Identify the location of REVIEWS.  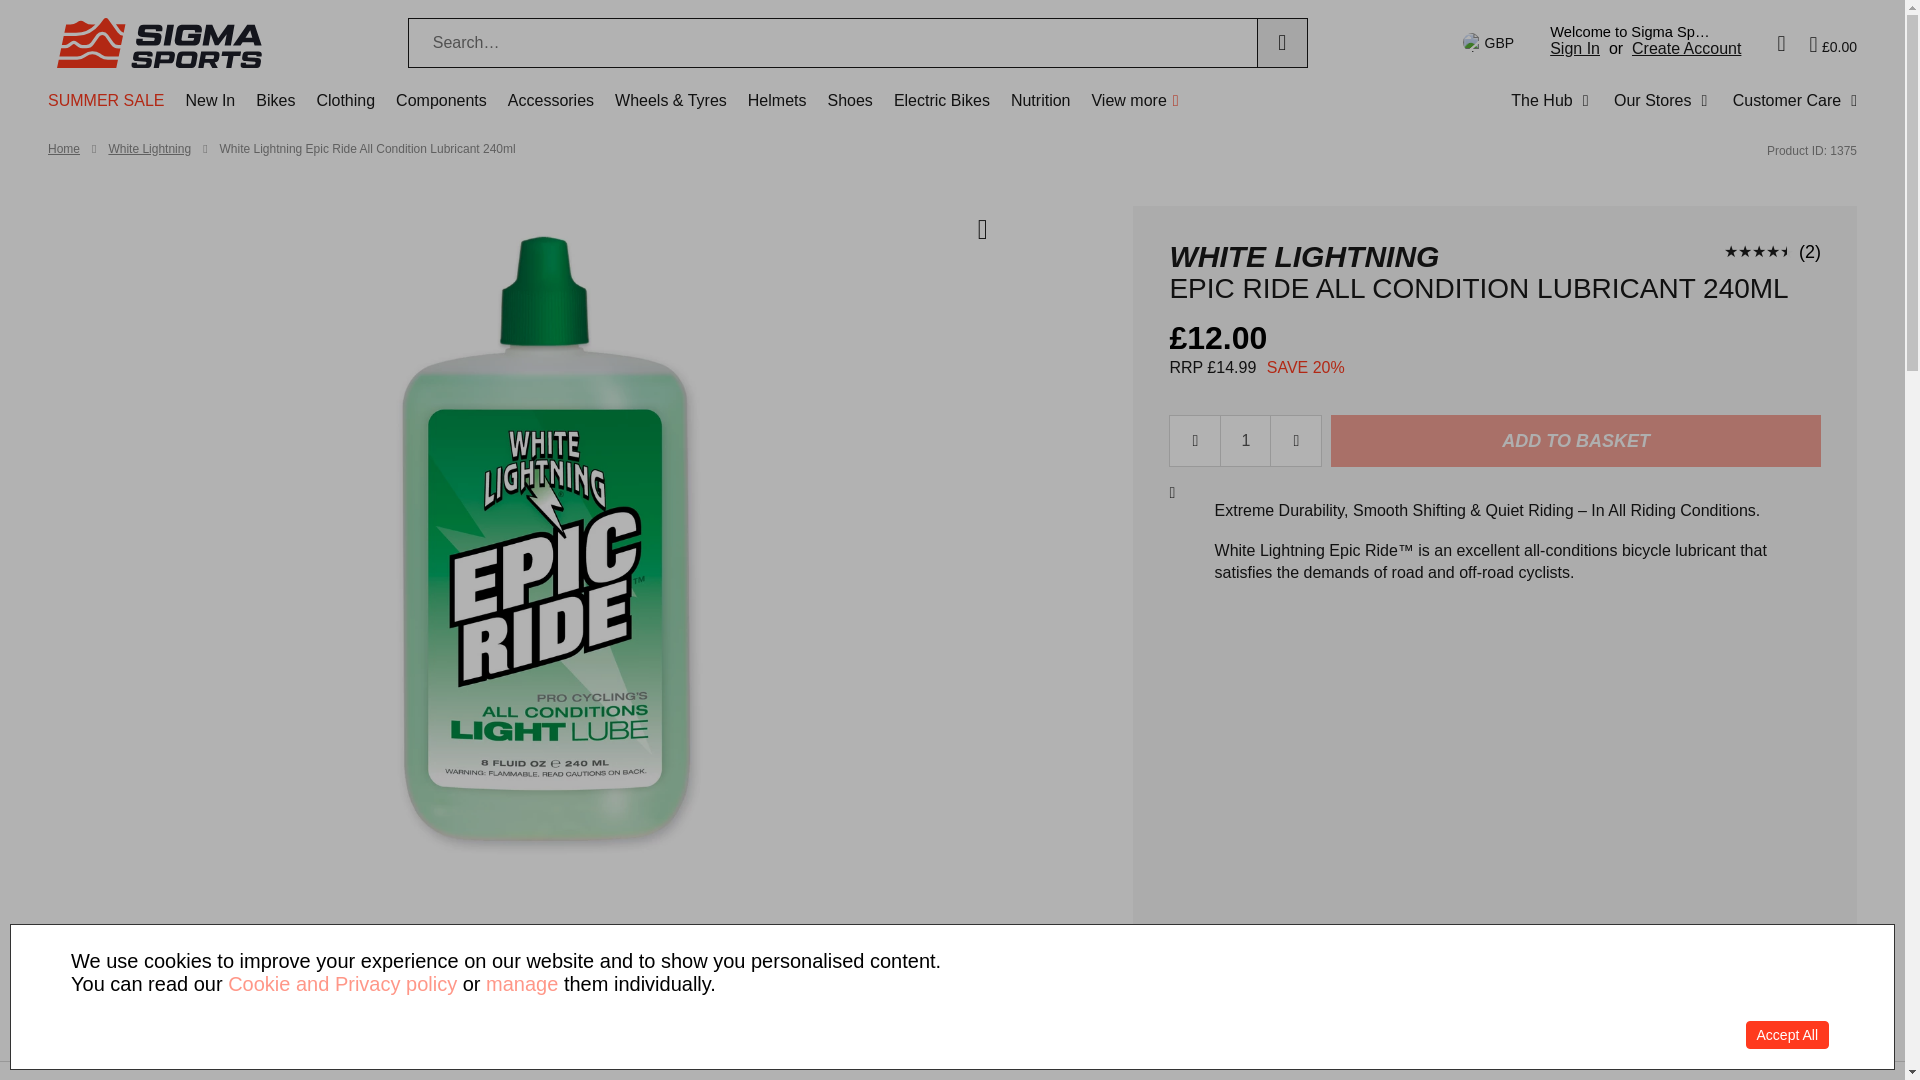
(1148, 1070).